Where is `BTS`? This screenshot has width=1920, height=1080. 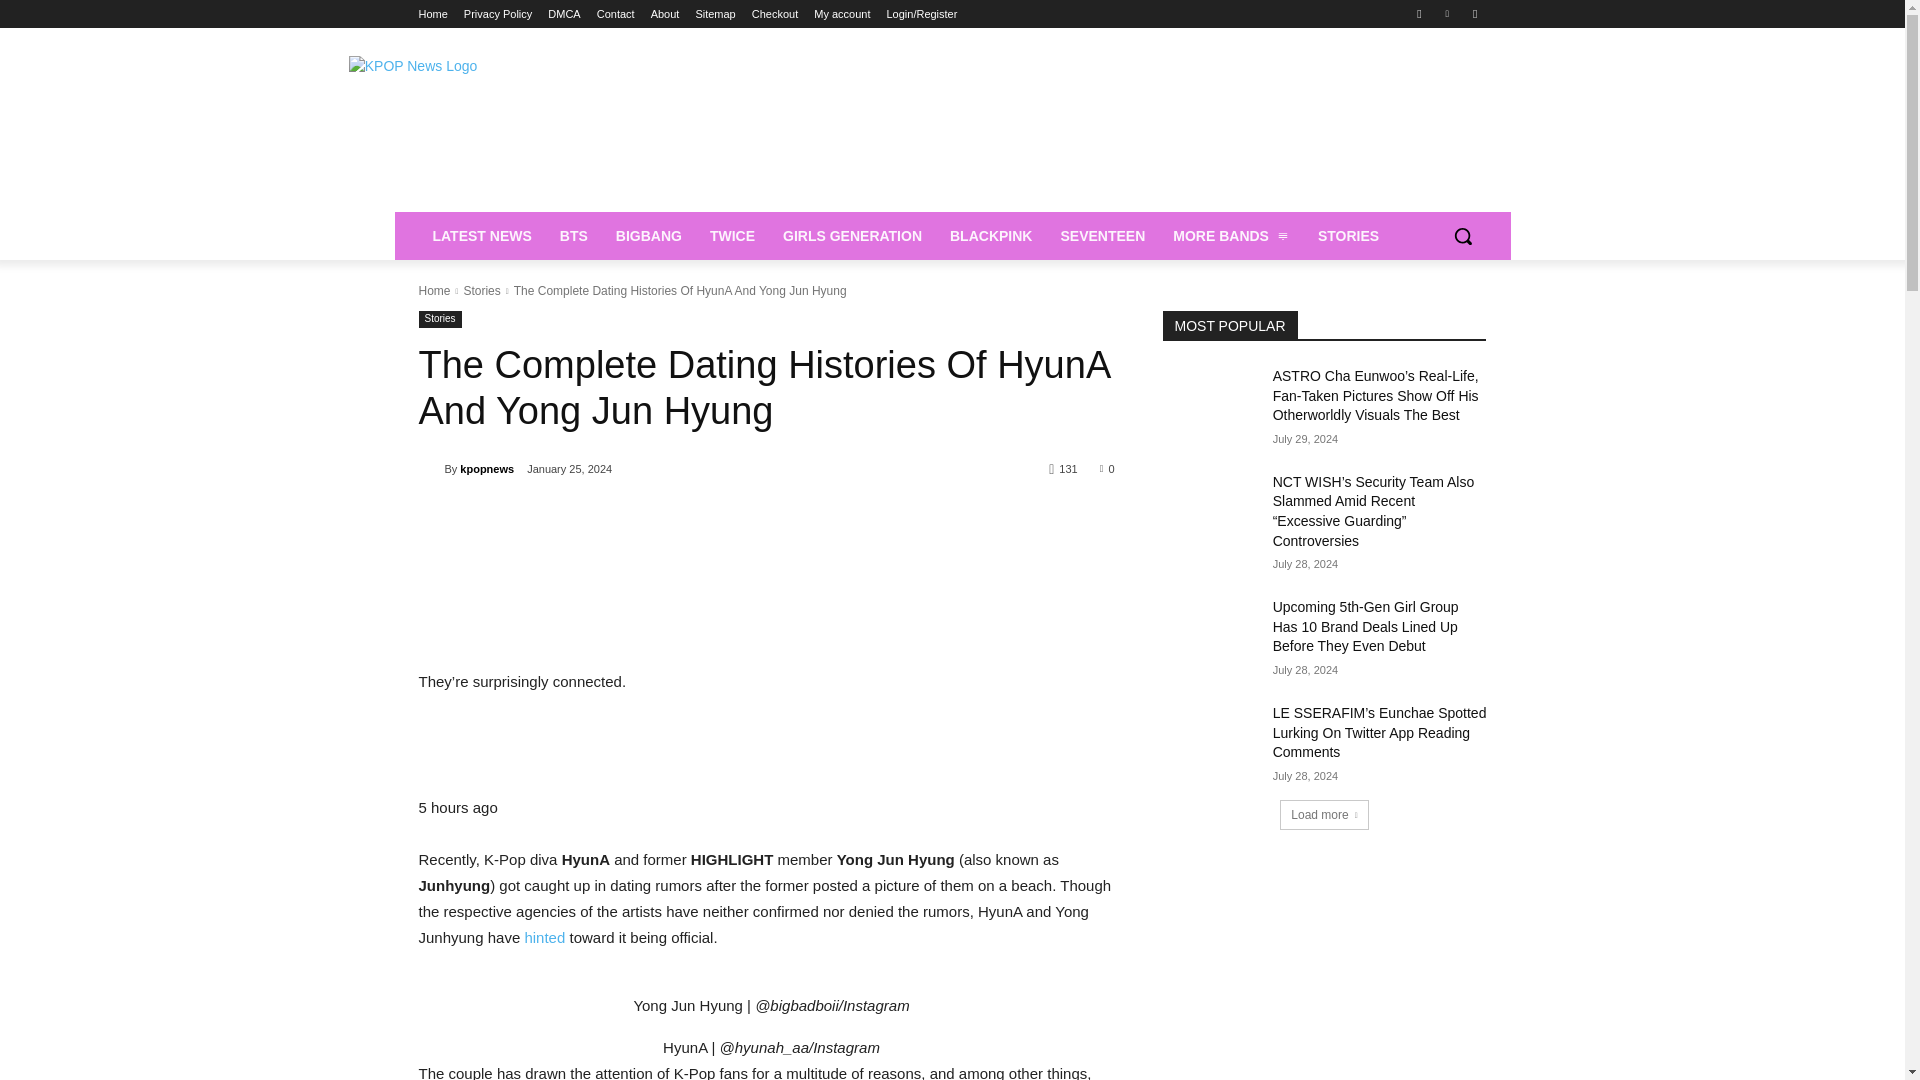 BTS is located at coordinates (574, 236).